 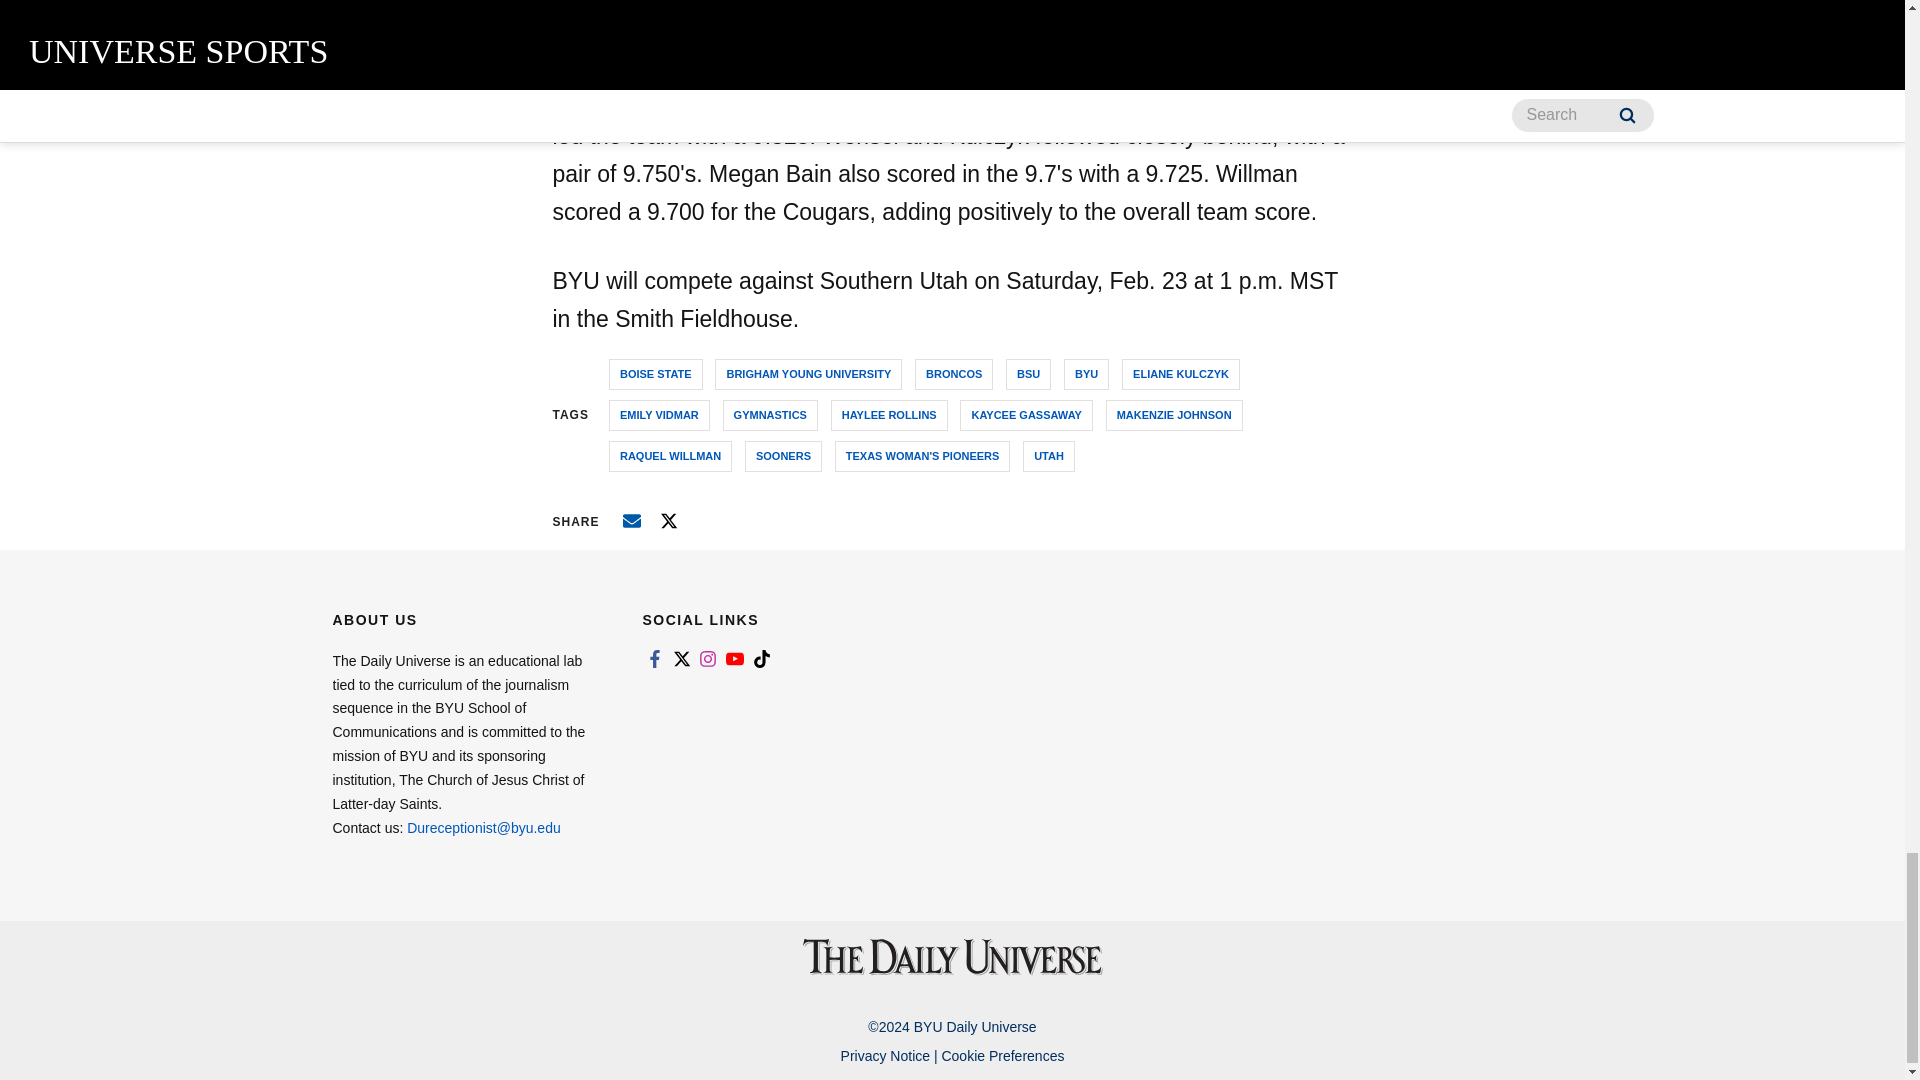 What do you see at coordinates (954, 374) in the screenshot?
I see `BRONCOS` at bounding box center [954, 374].